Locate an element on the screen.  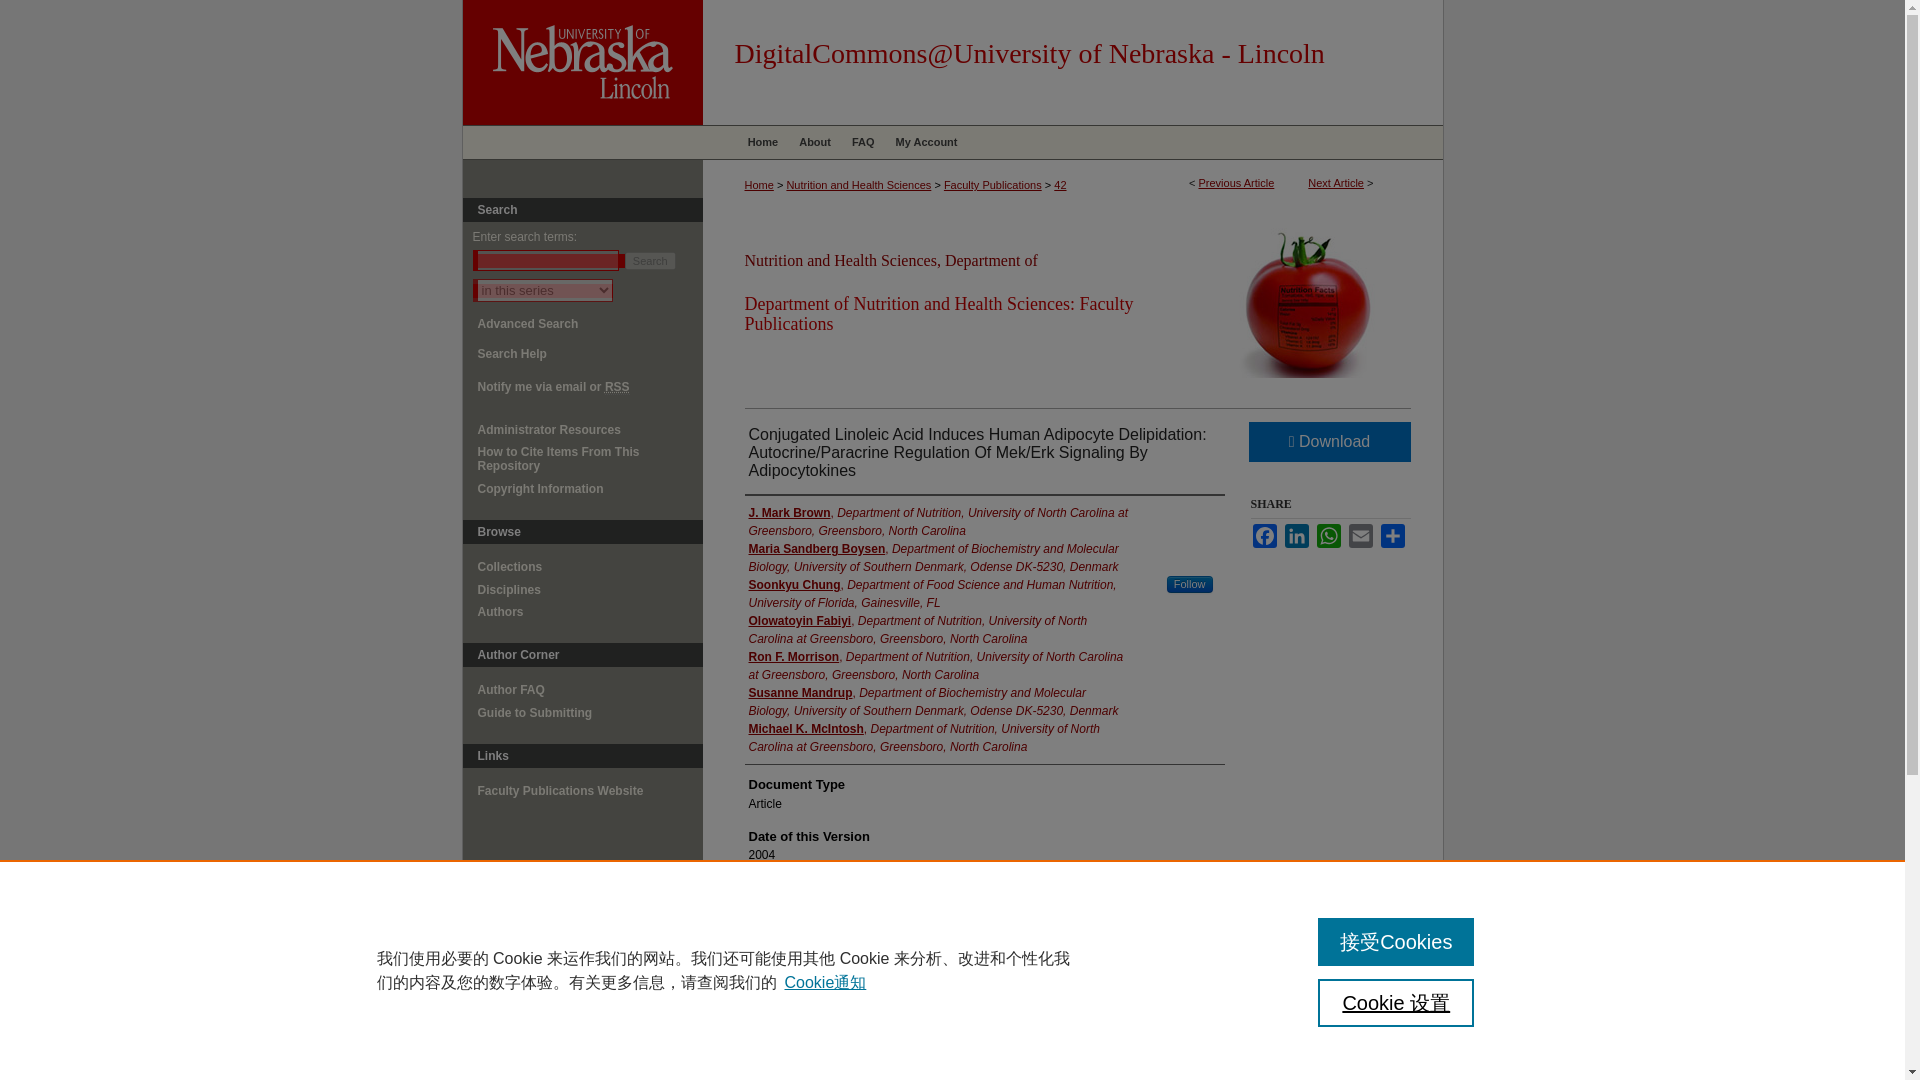
Faculty Publications is located at coordinates (993, 185).